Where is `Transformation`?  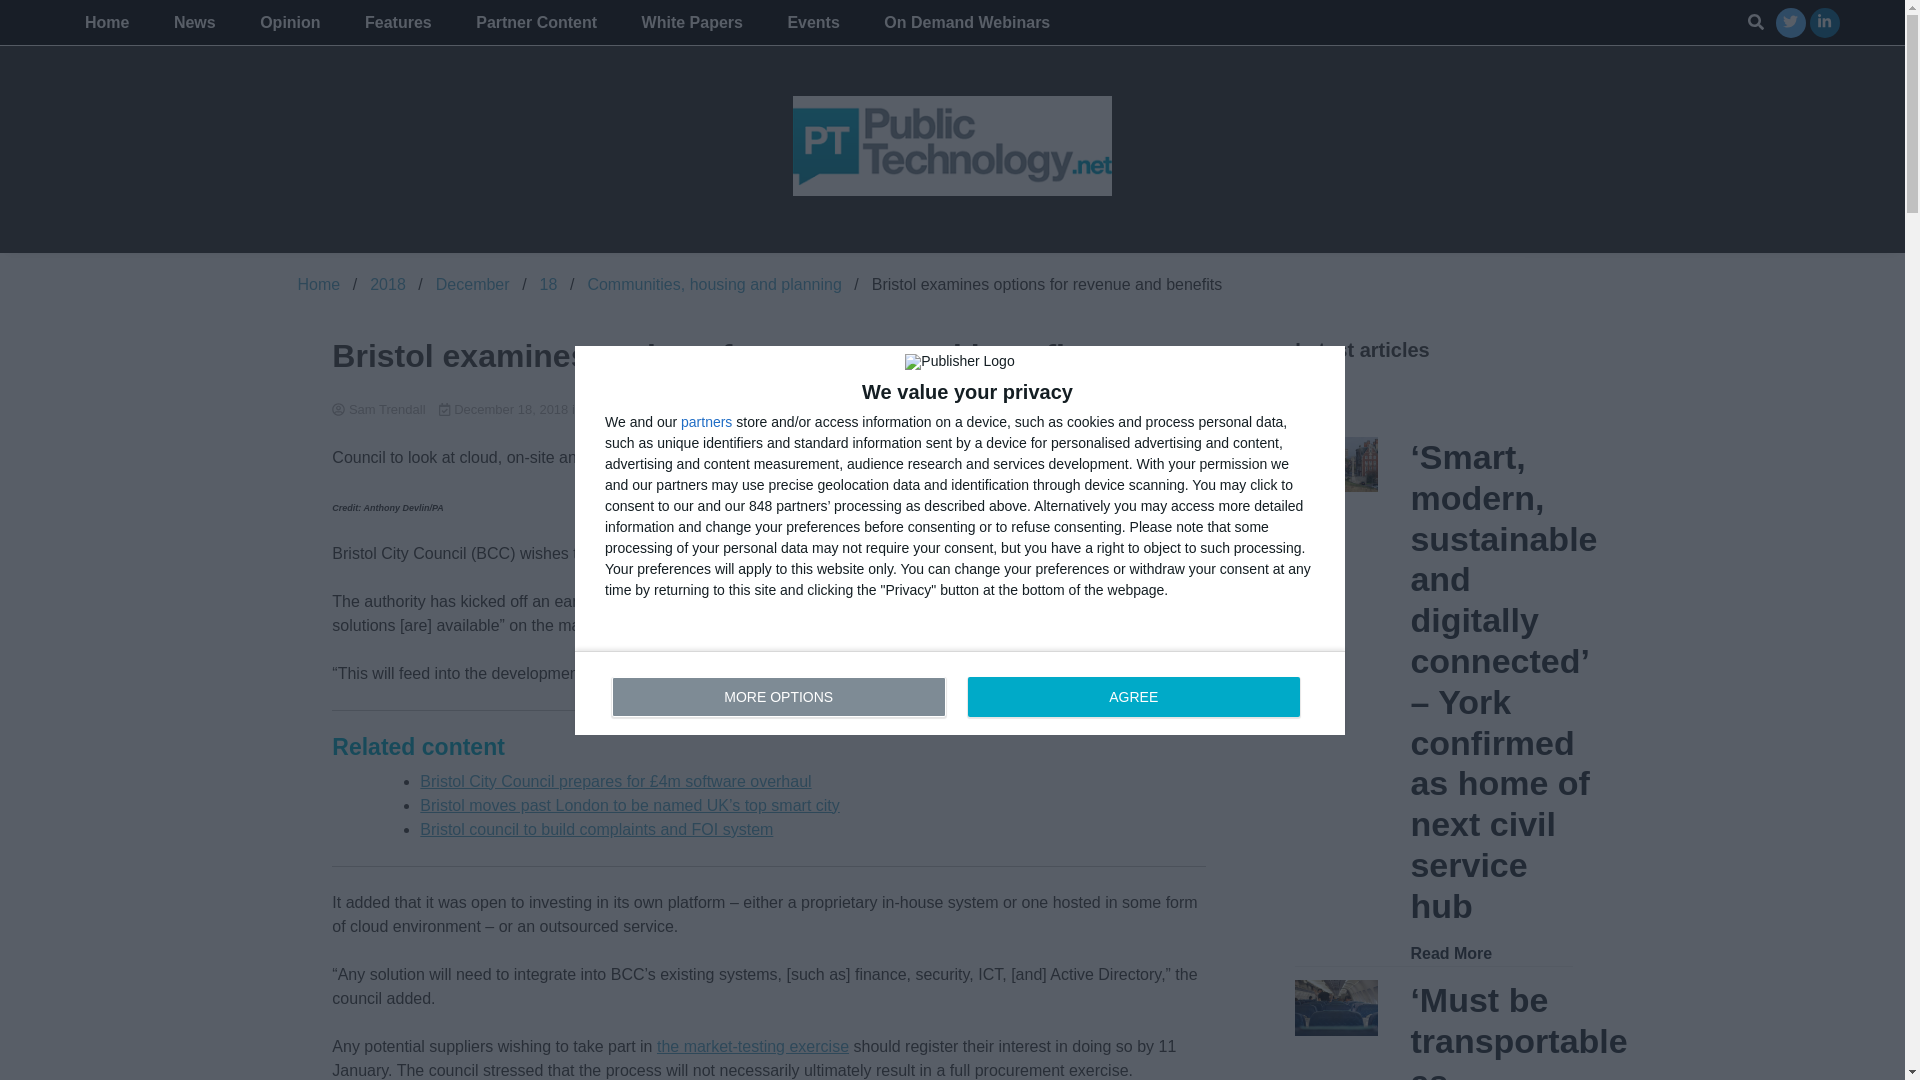 Transformation is located at coordinates (960, 692).